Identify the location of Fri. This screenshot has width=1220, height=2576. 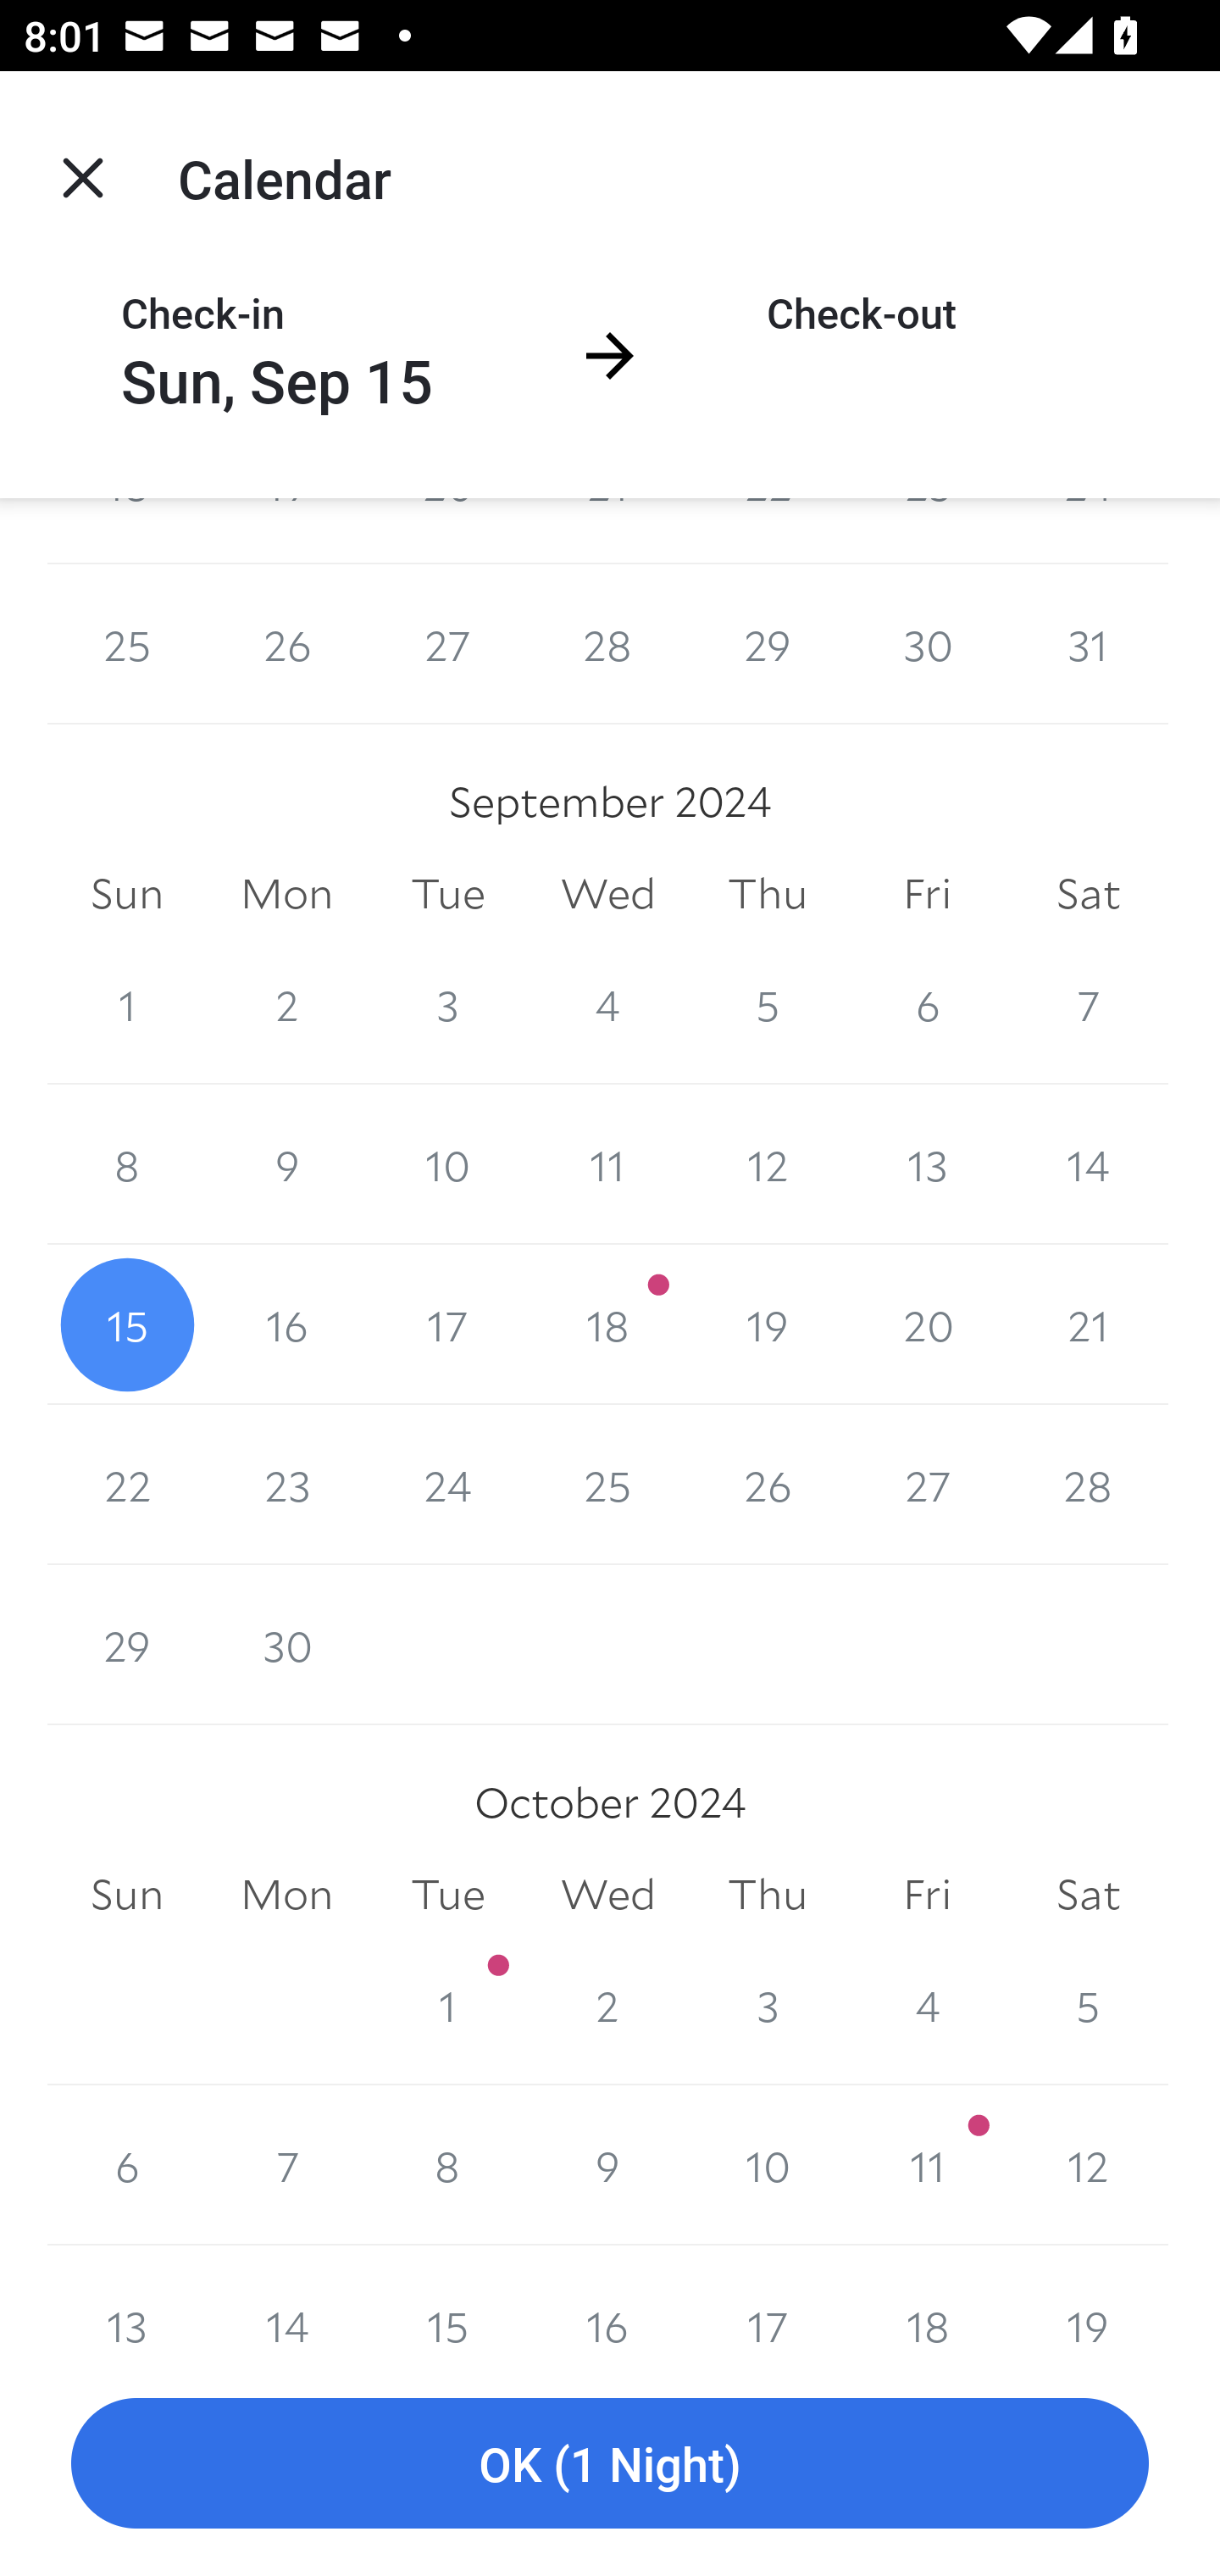
(927, 893).